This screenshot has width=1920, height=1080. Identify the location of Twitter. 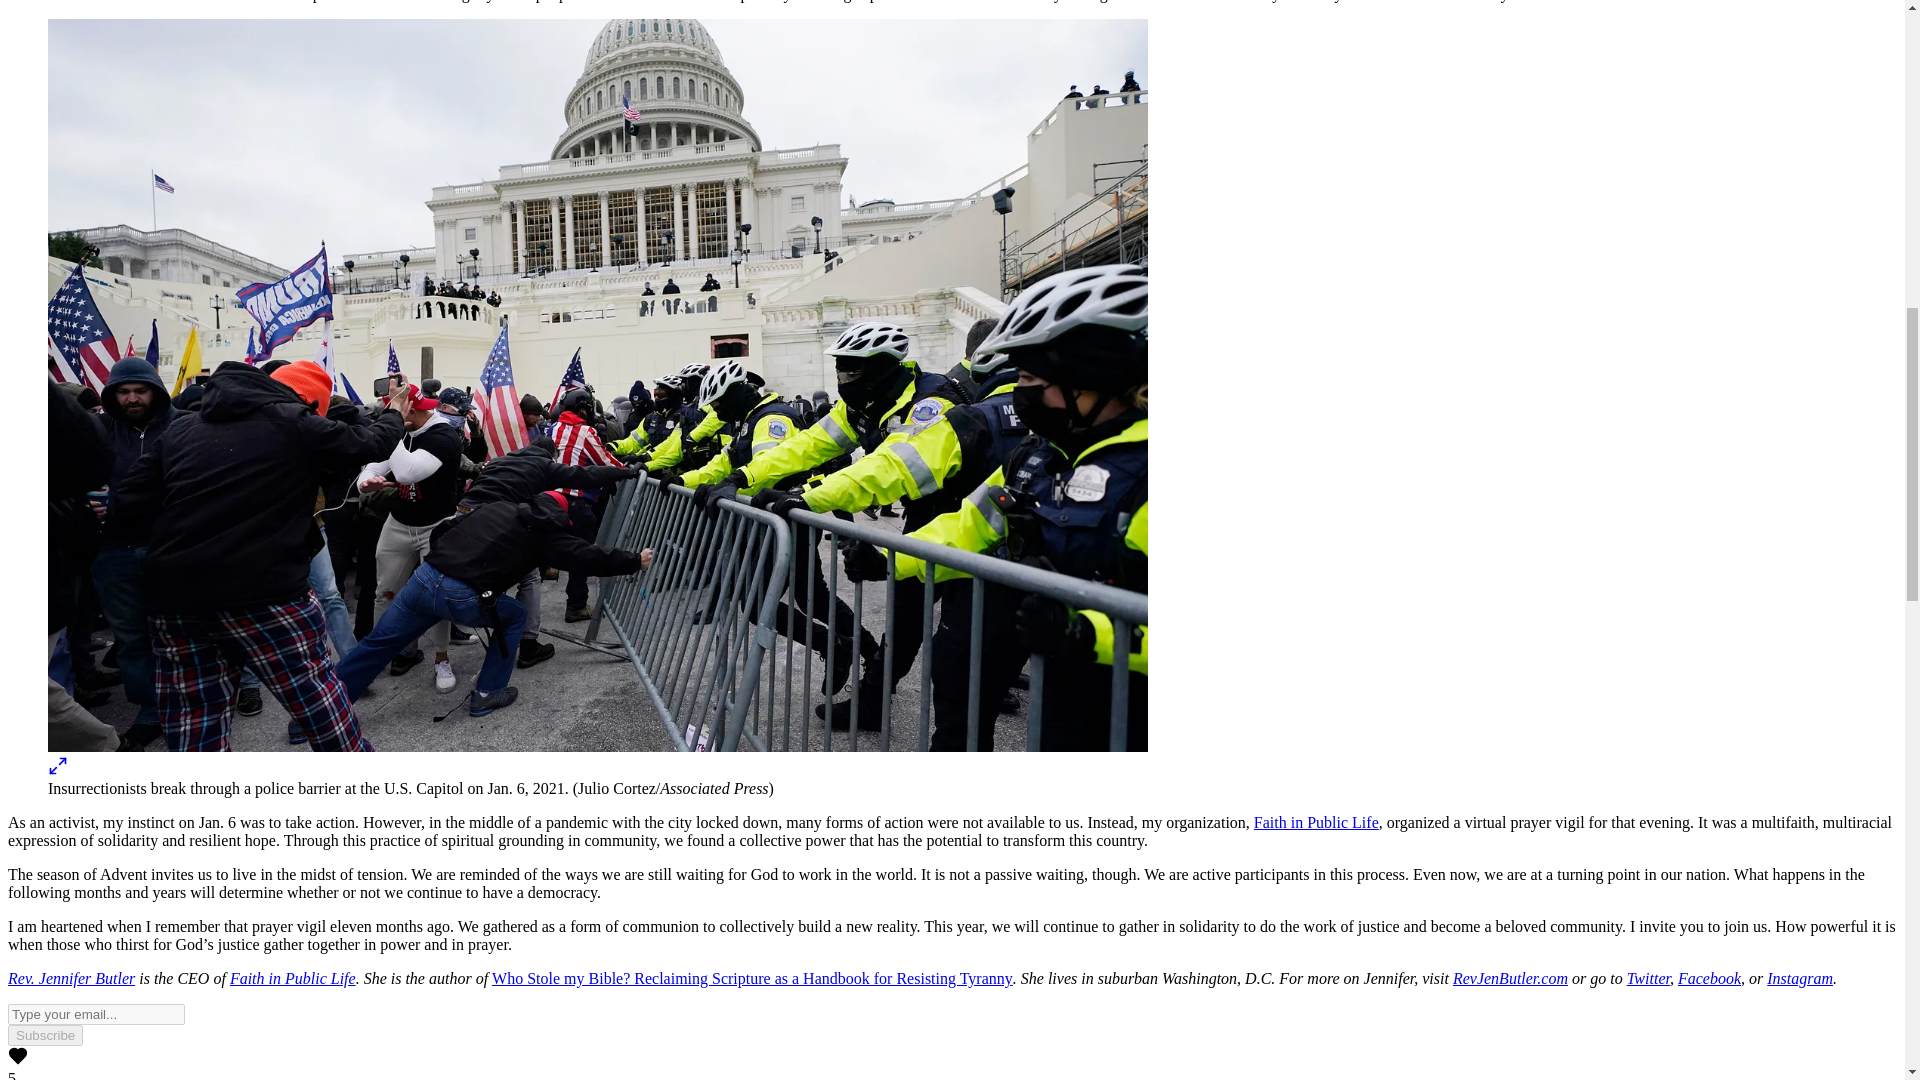
(1648, 978).